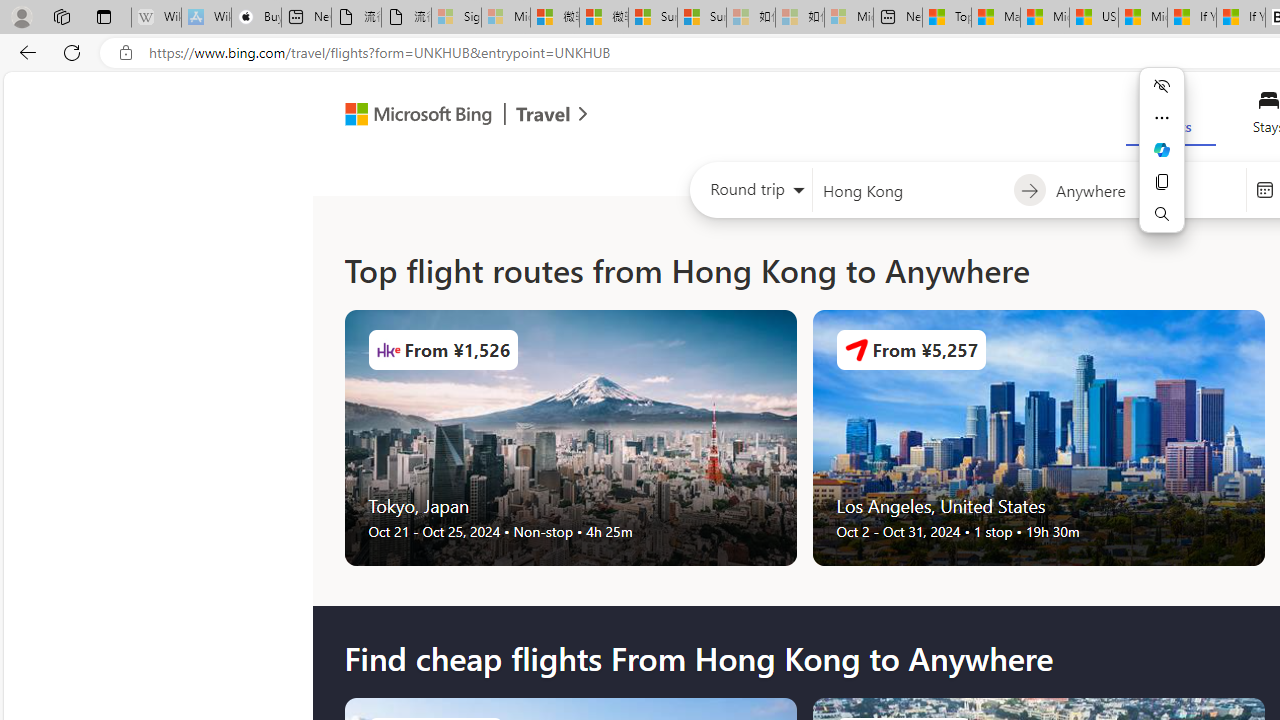 The image size is (1280, 720). Describe the element at coordinates (856, 350) in the screenshot. I see `Airlines Logo` at that location.